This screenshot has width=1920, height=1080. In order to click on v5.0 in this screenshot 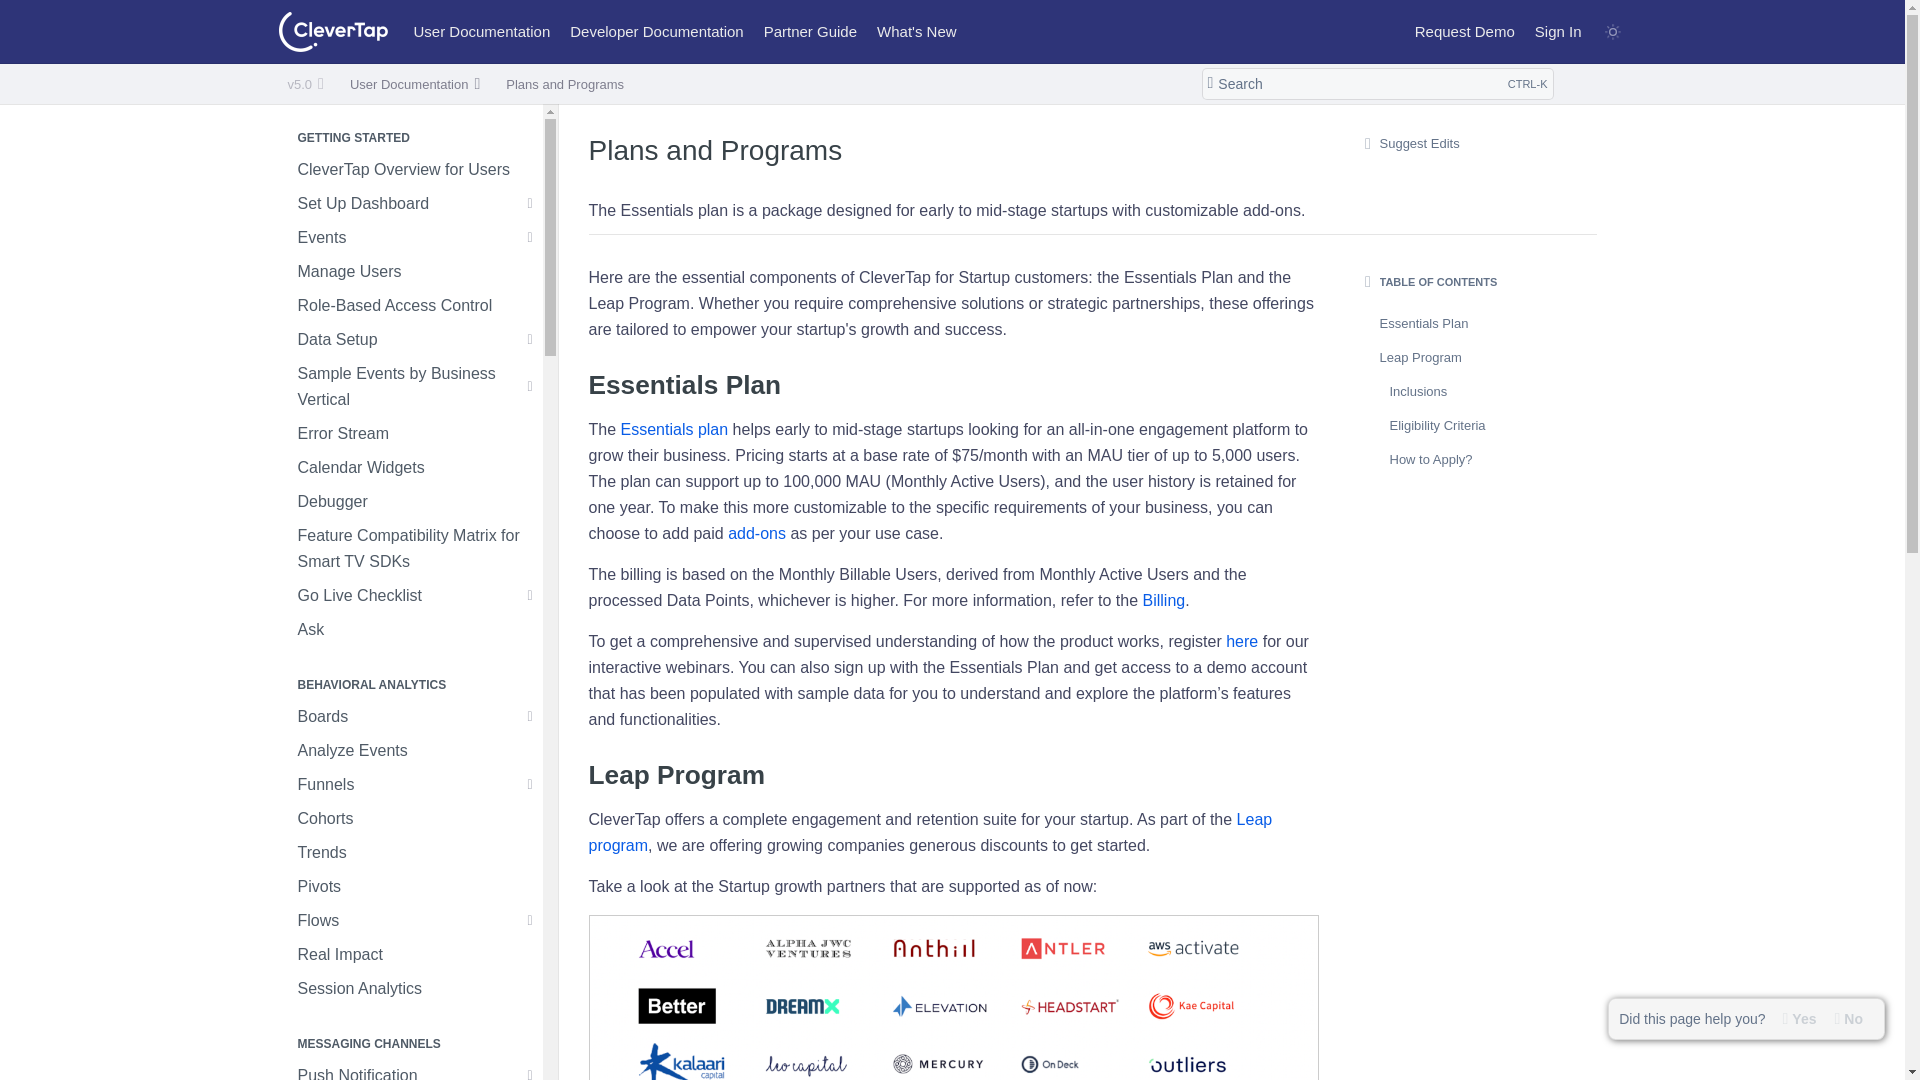, I will do `click(306, 84)`.